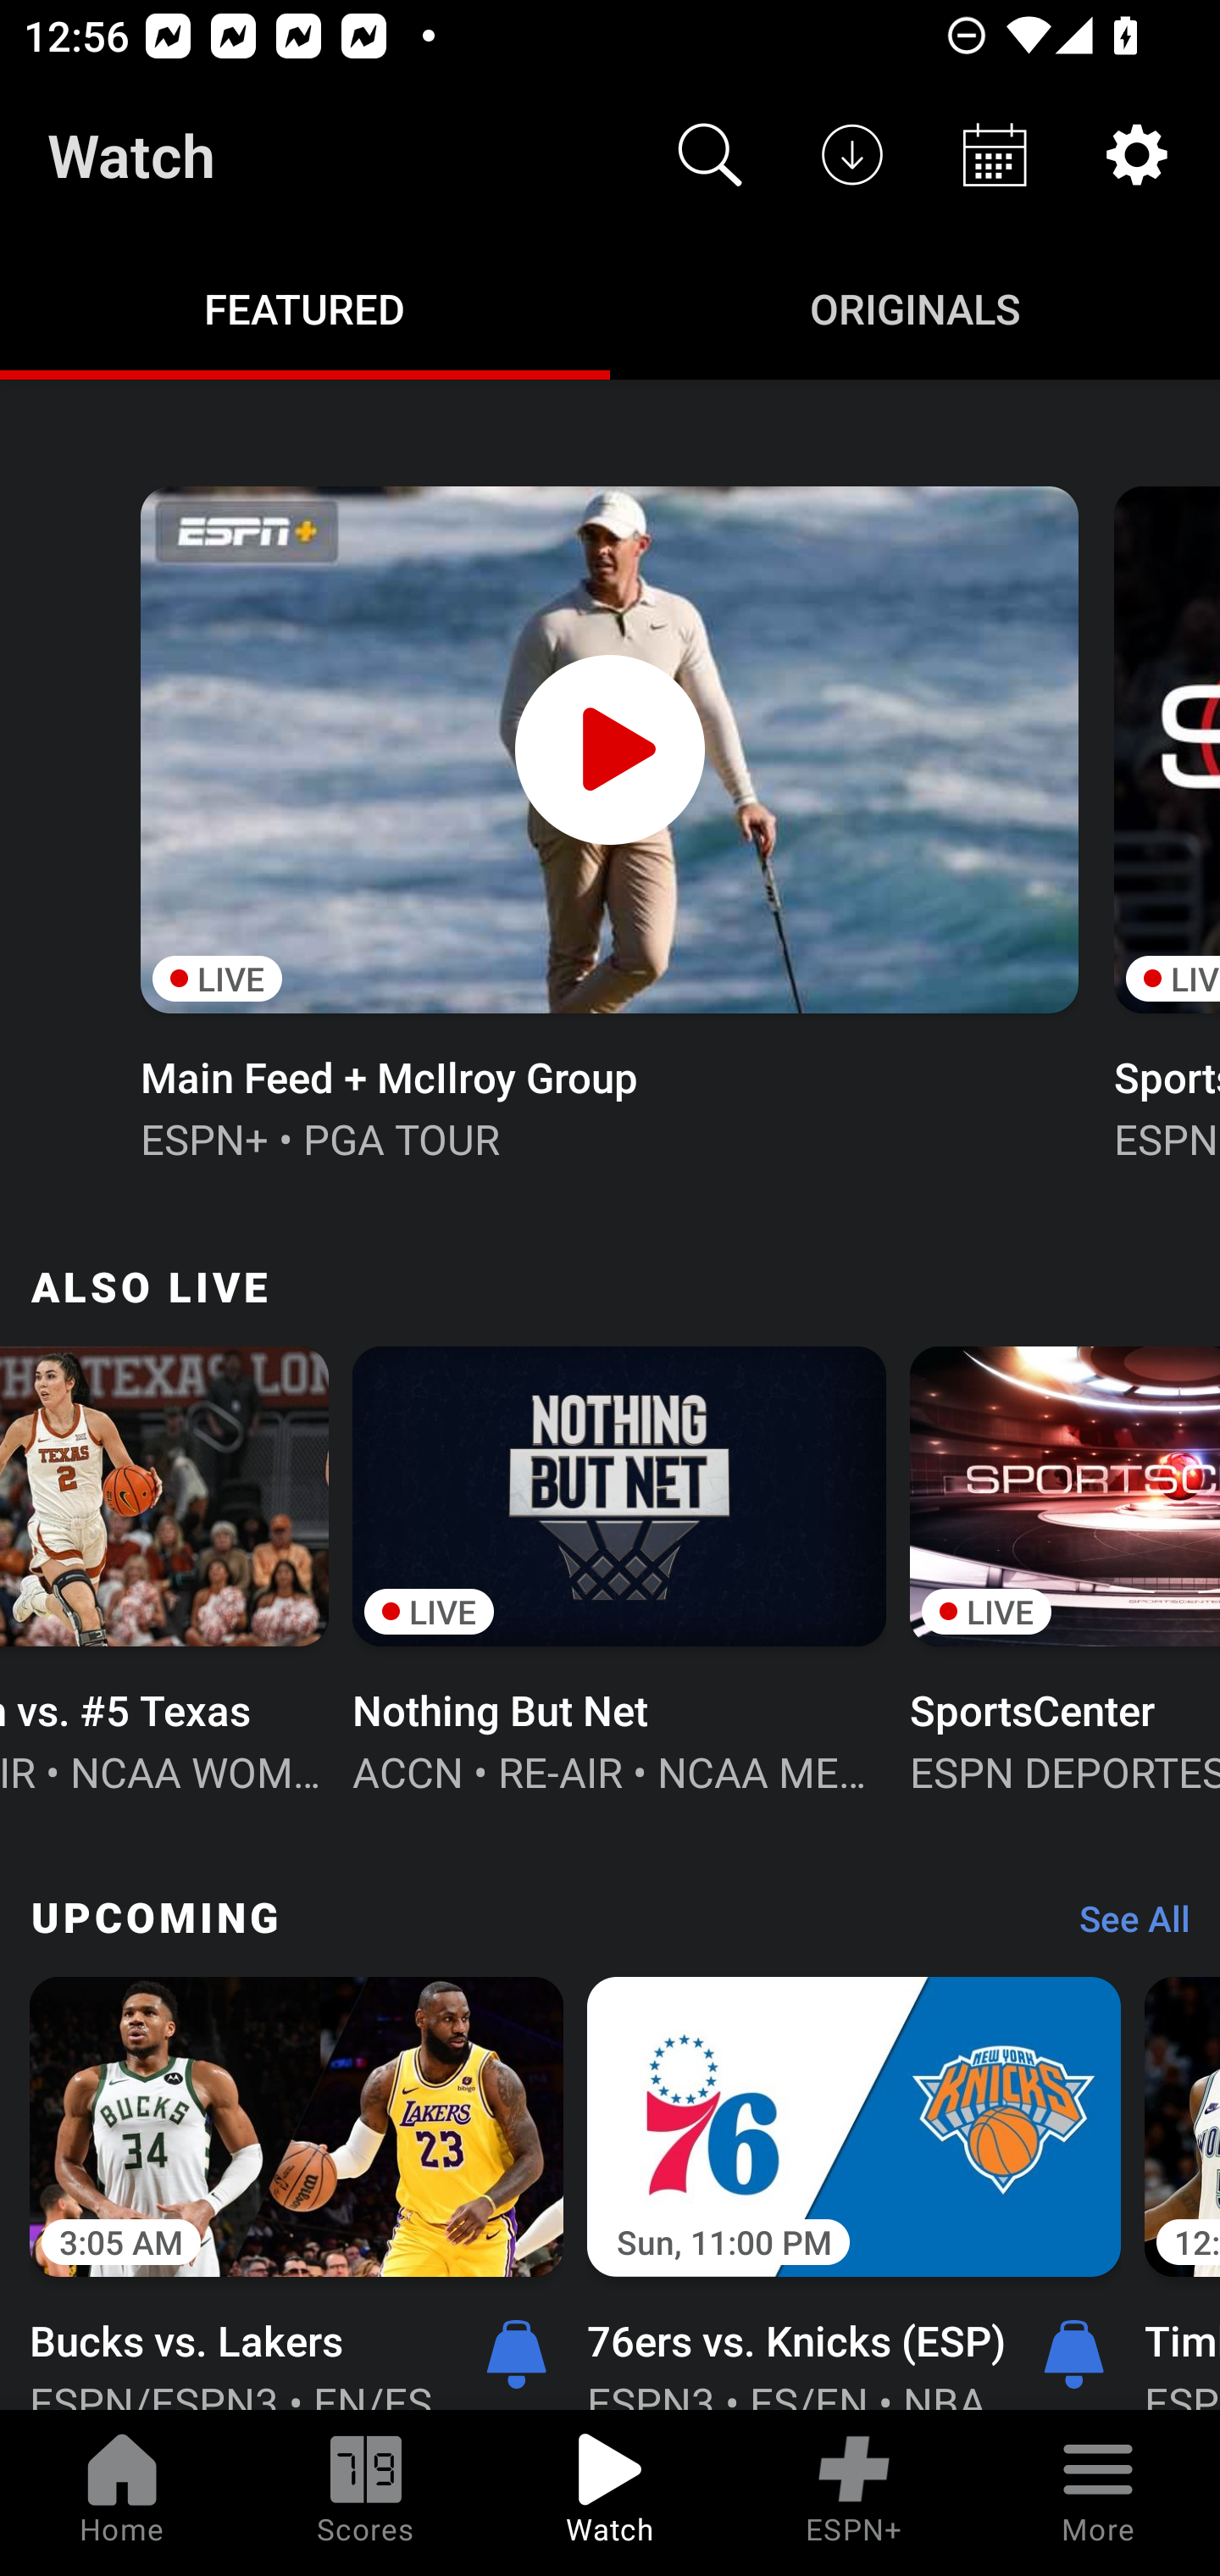 Image resolution: width=1220 pixels, height=2576 pixels. Describe the element at coordinates (854, 2493) in the screenshot. I see `ESPN+` at that location.